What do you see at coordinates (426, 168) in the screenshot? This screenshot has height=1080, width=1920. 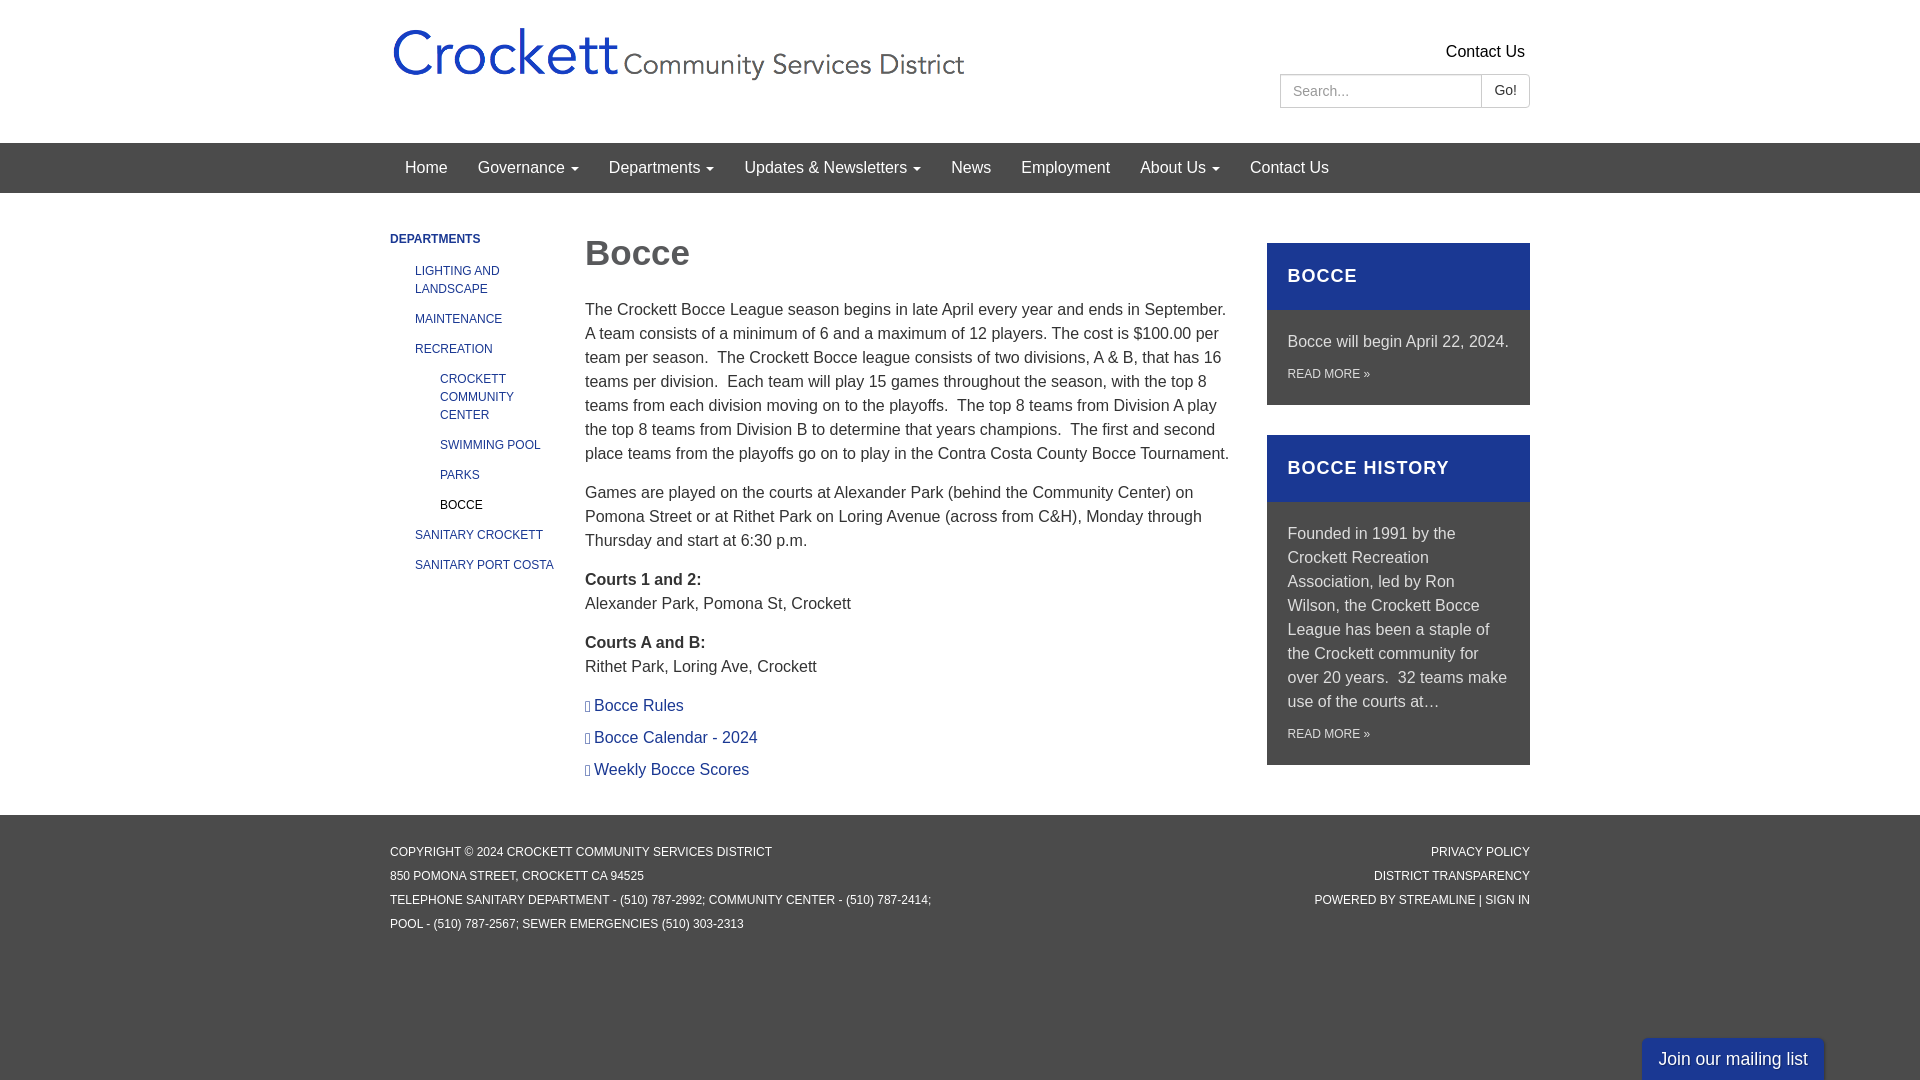 I see `Home` at bounding box center [426, 168].